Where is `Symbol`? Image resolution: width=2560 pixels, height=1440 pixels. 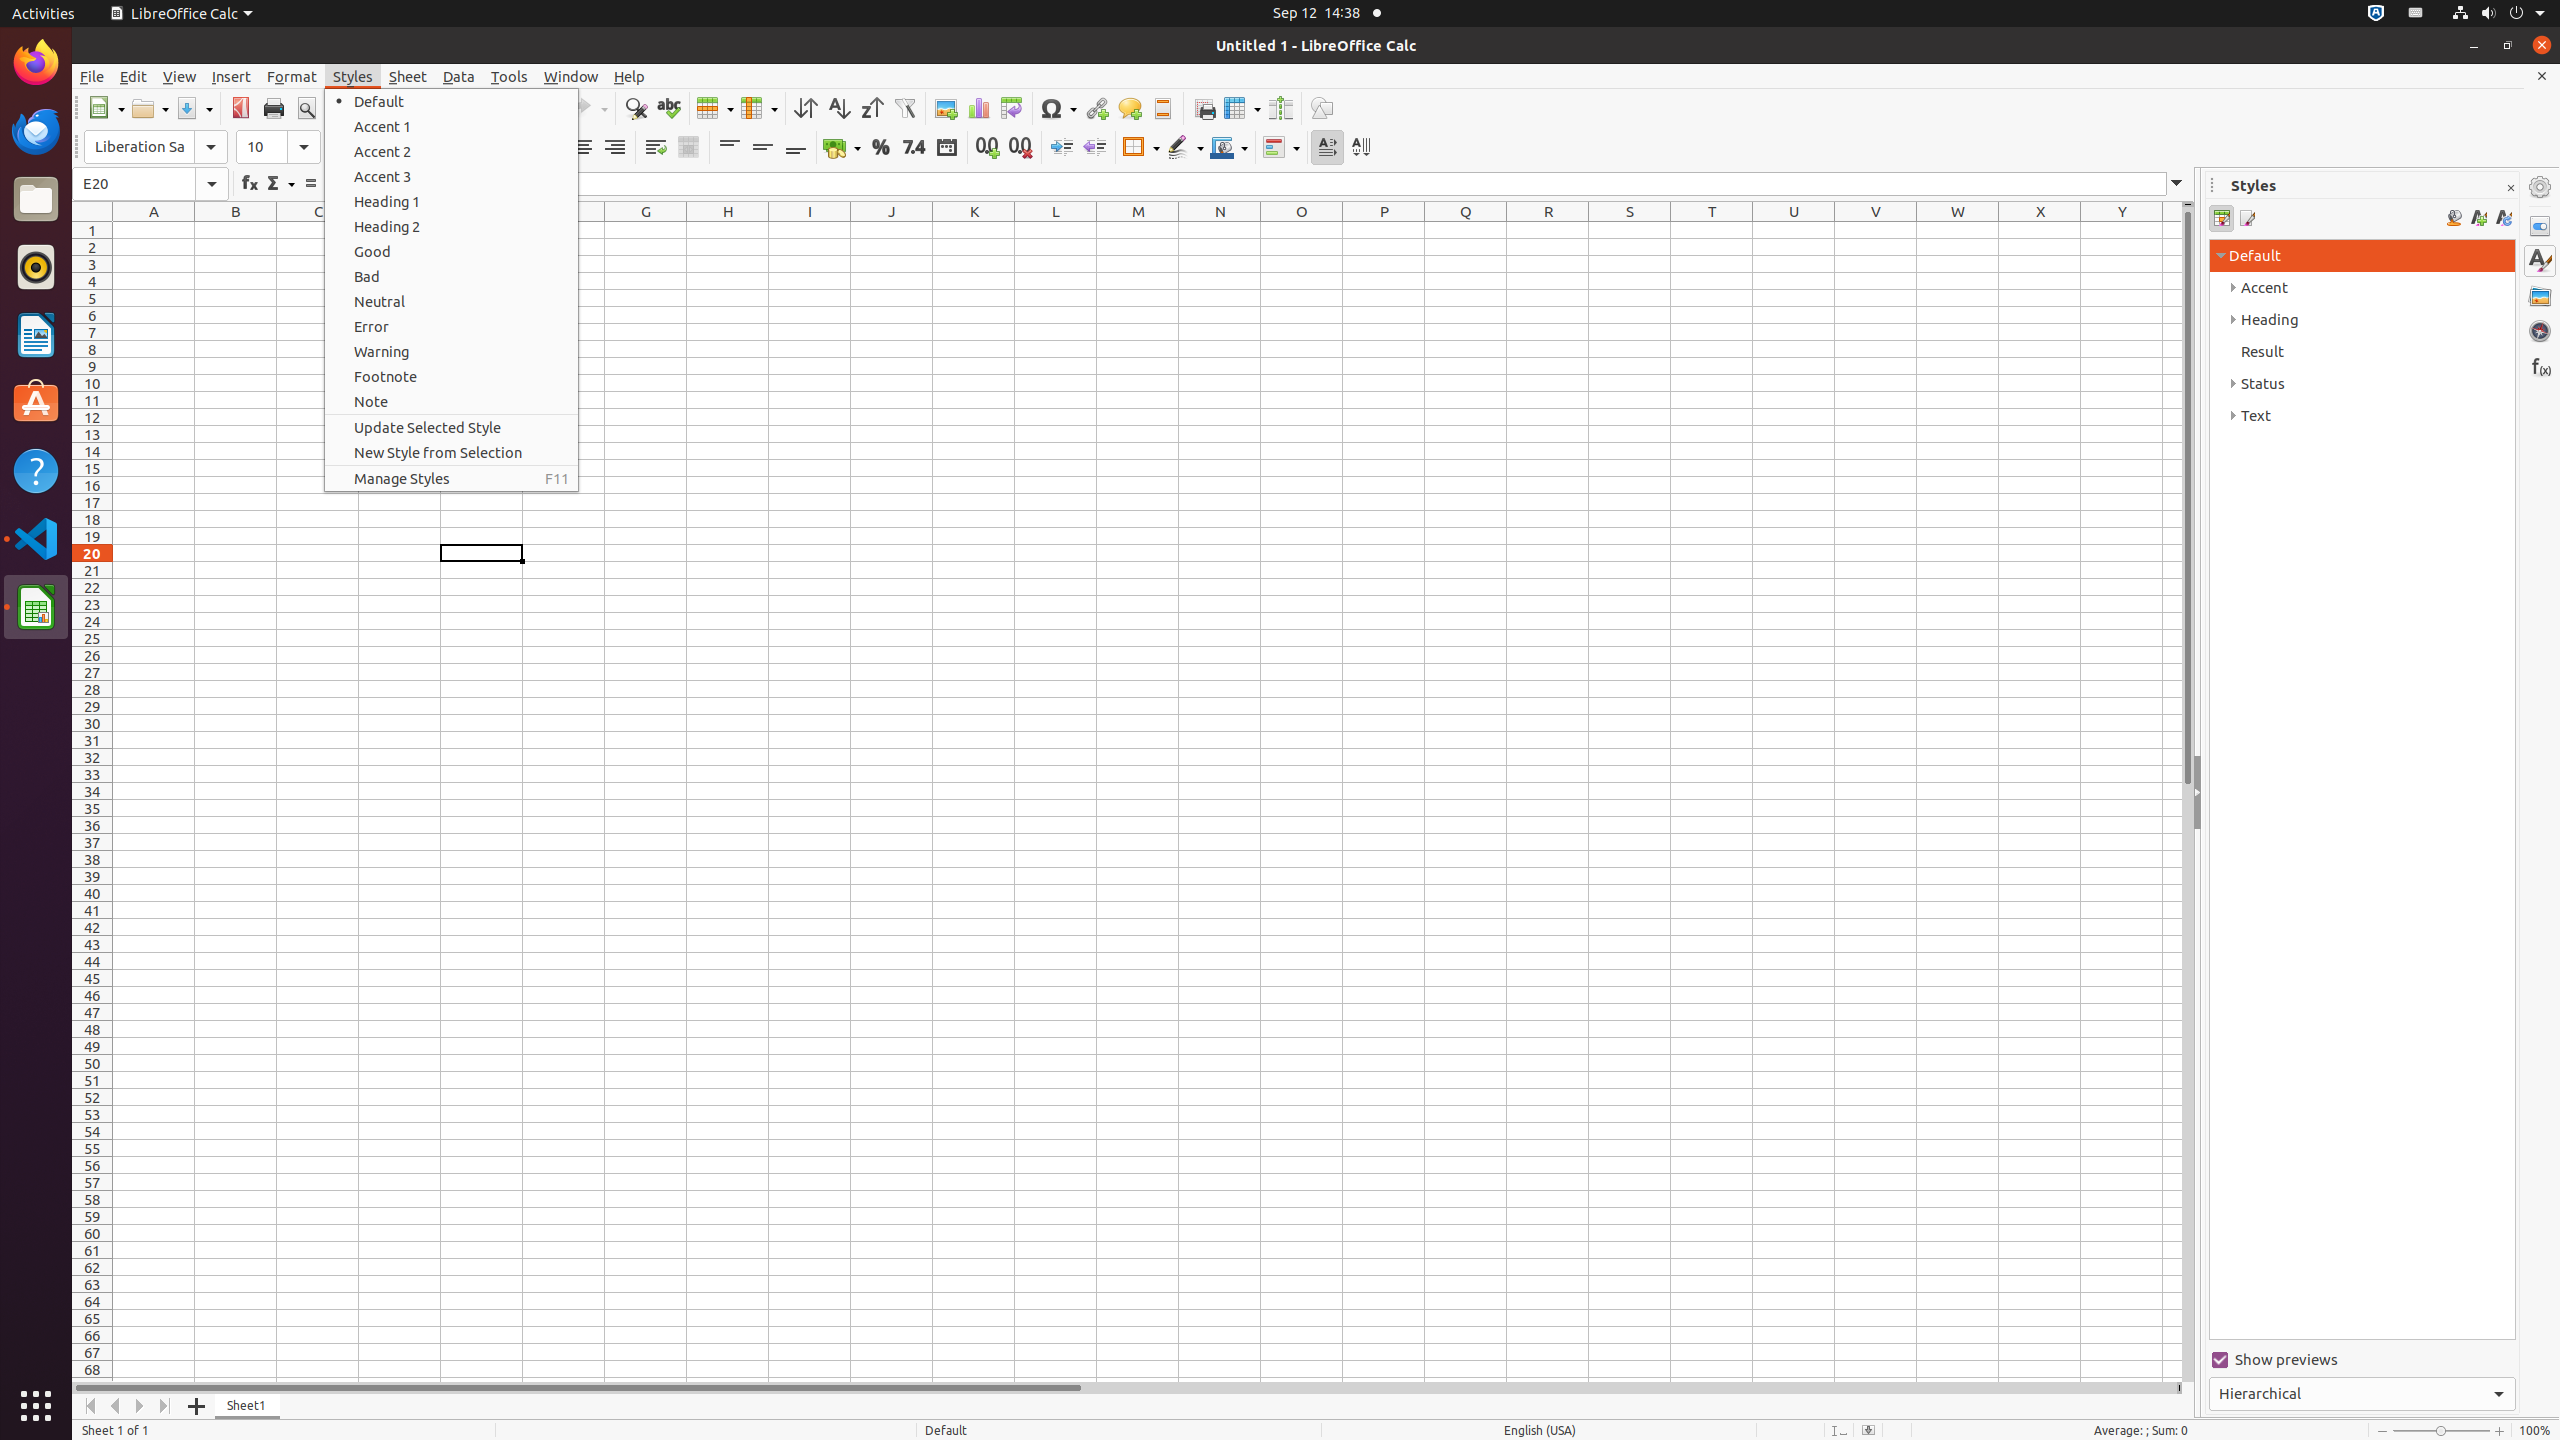 Symbol is located at coordinates (1058, 108).